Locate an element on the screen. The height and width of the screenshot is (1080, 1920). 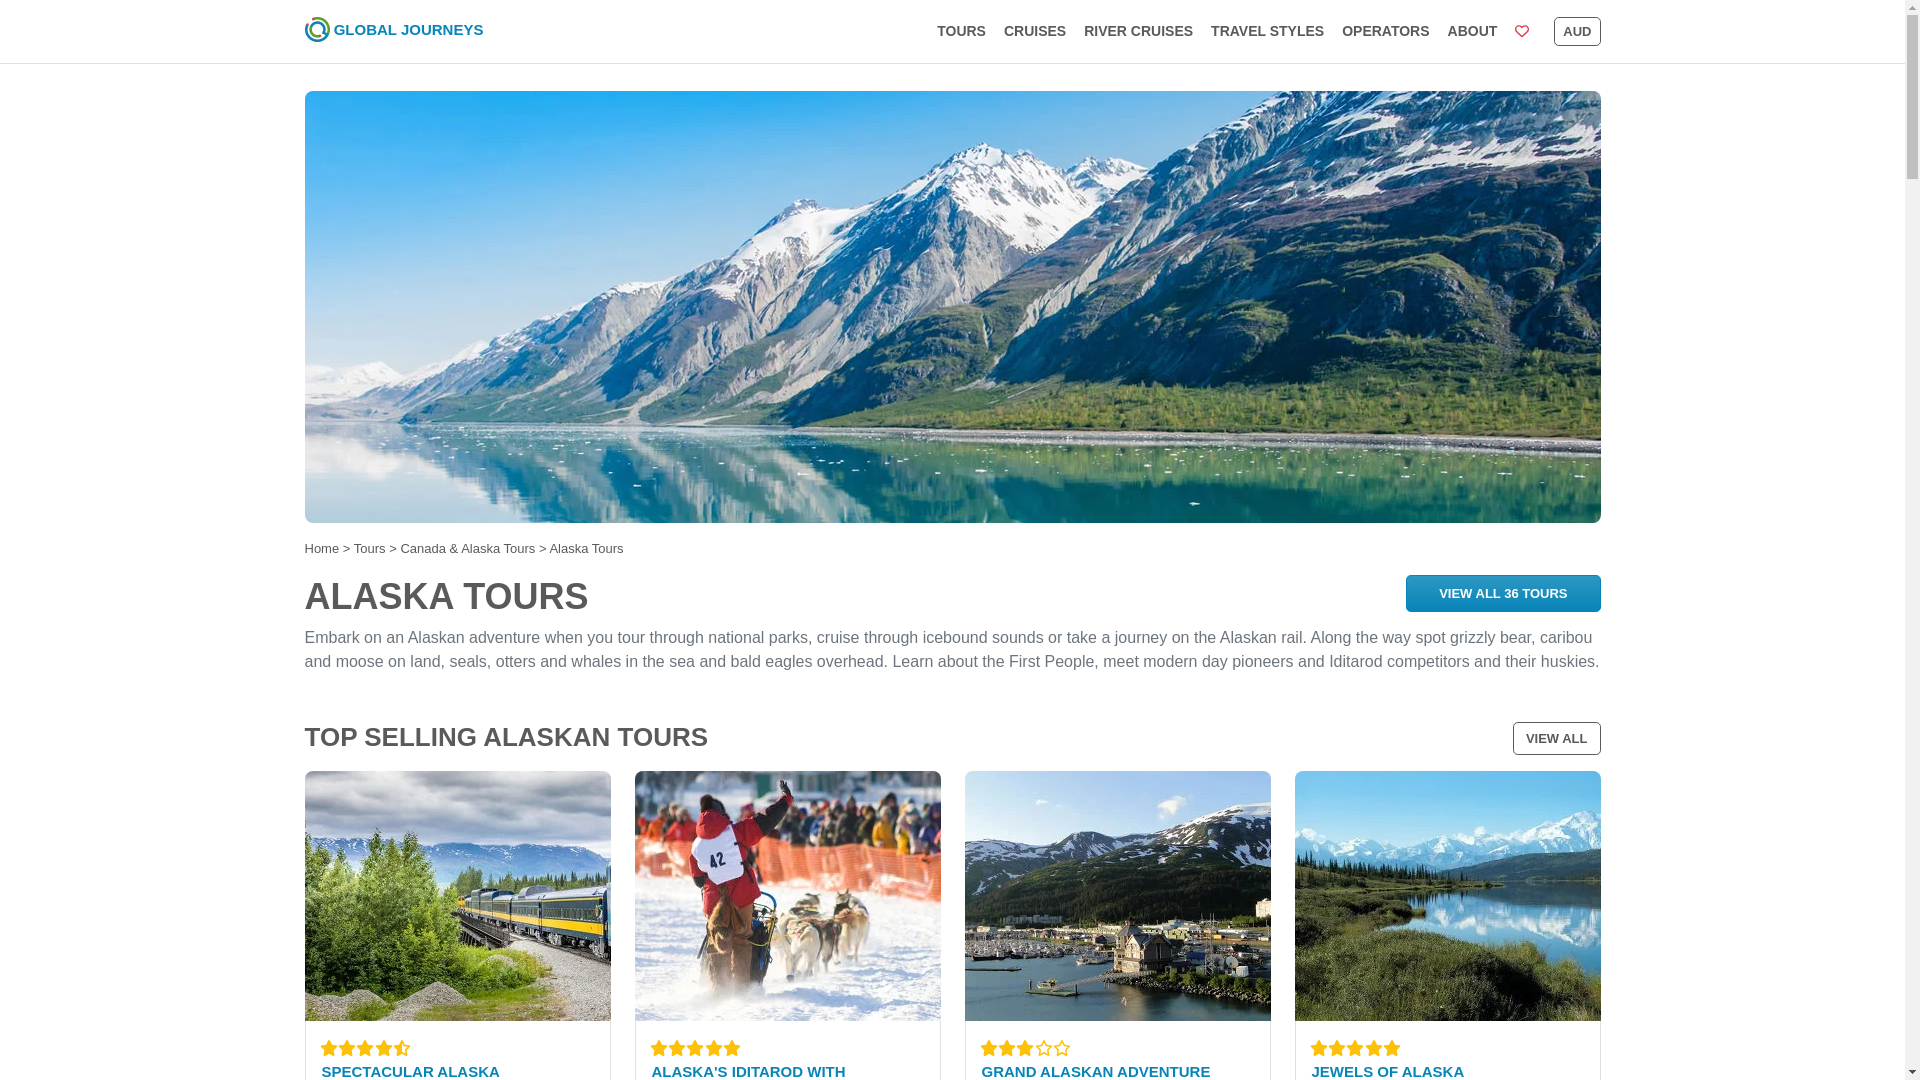
GLOBAL JOURNEYS is located at coordinates (393, 31).